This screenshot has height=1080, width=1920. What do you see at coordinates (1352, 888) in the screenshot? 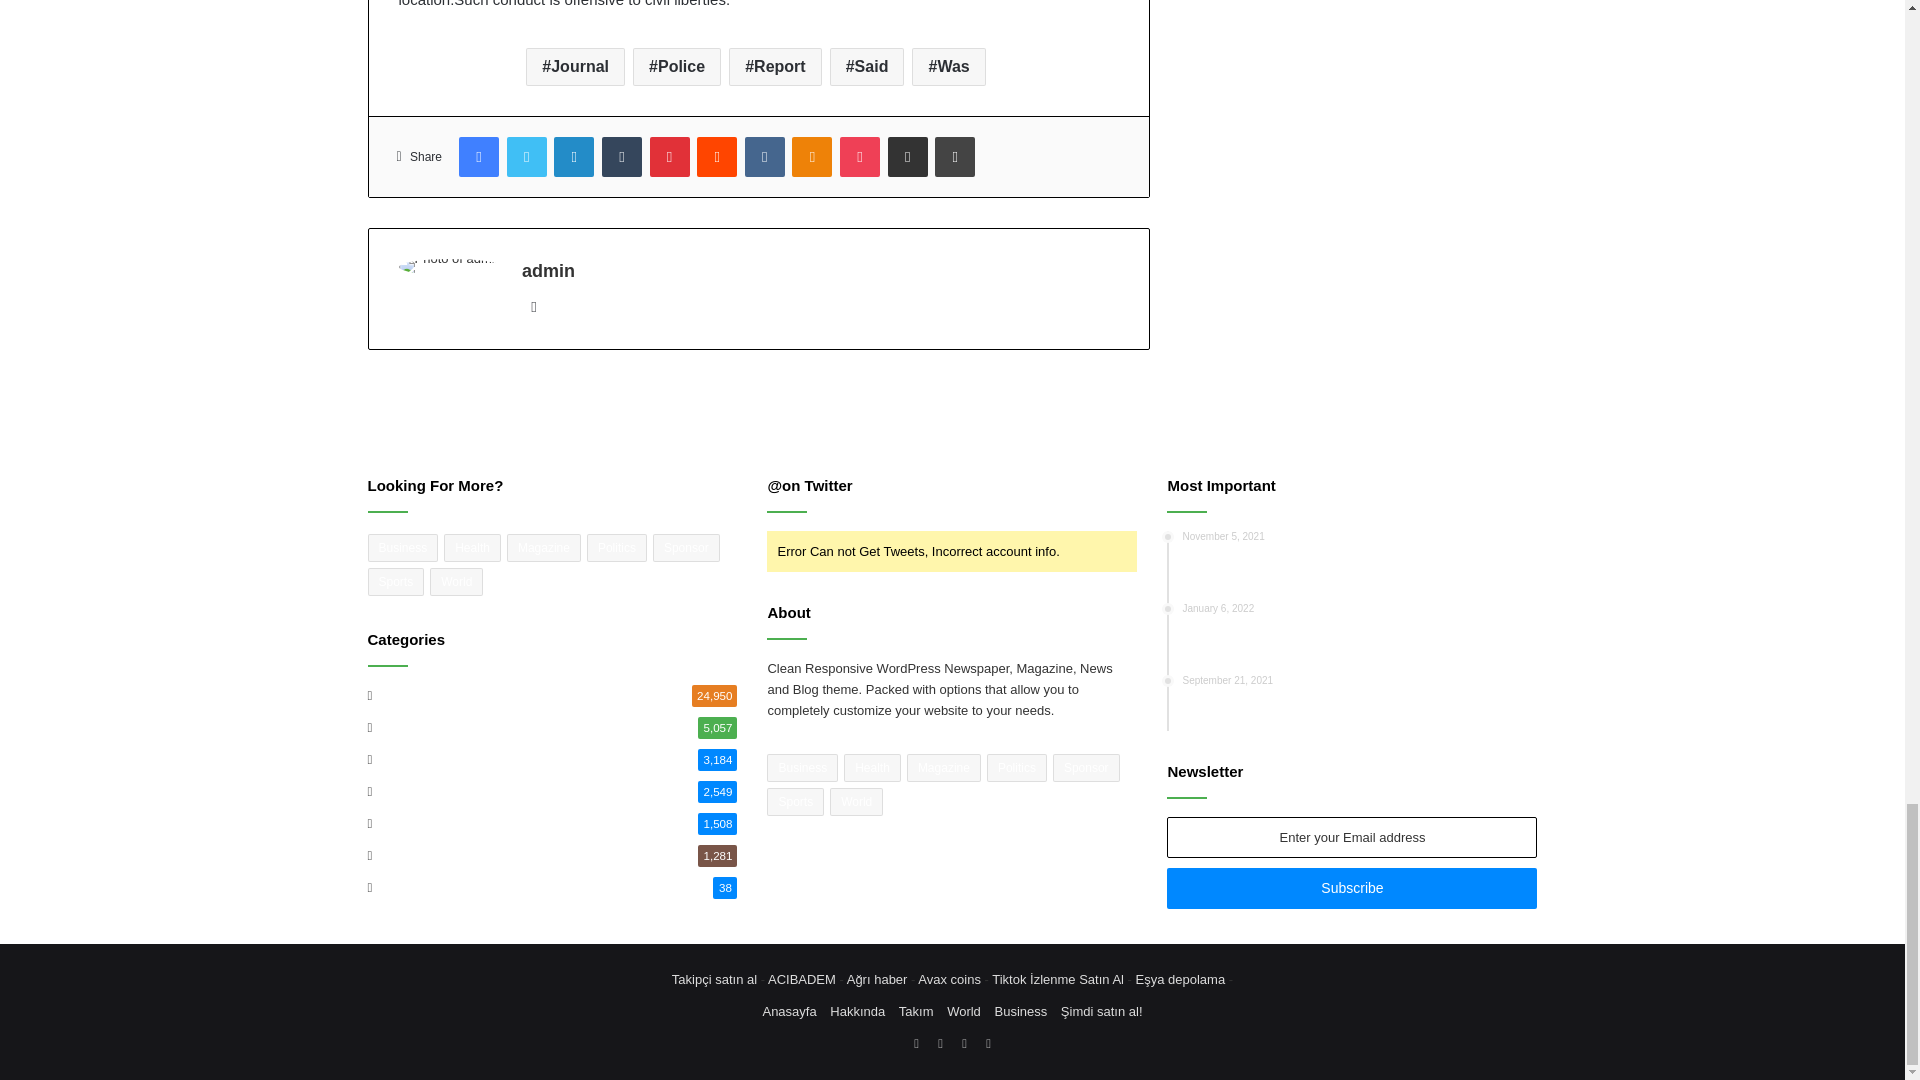
I see `Subscribe` at bounding box center [1352, 888].